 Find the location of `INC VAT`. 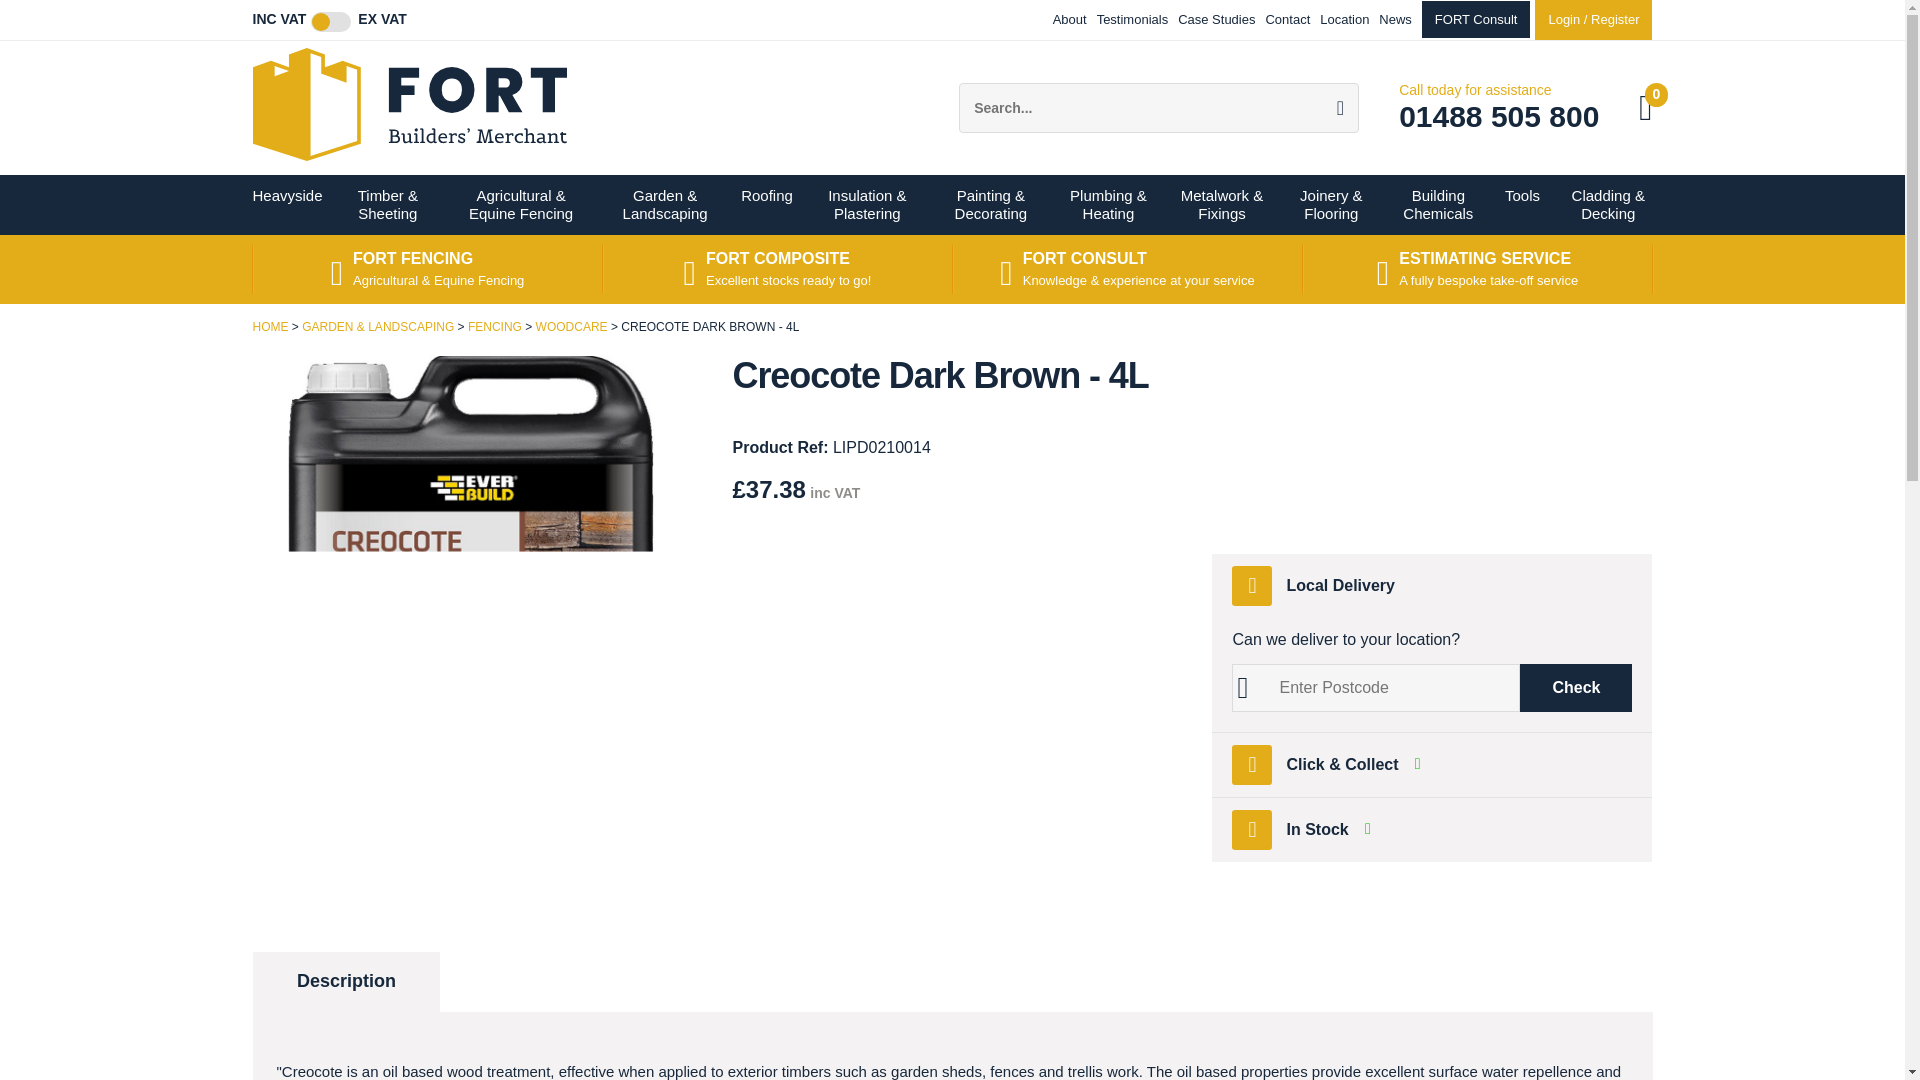

INC VAT is located at coordinates (278, 20).